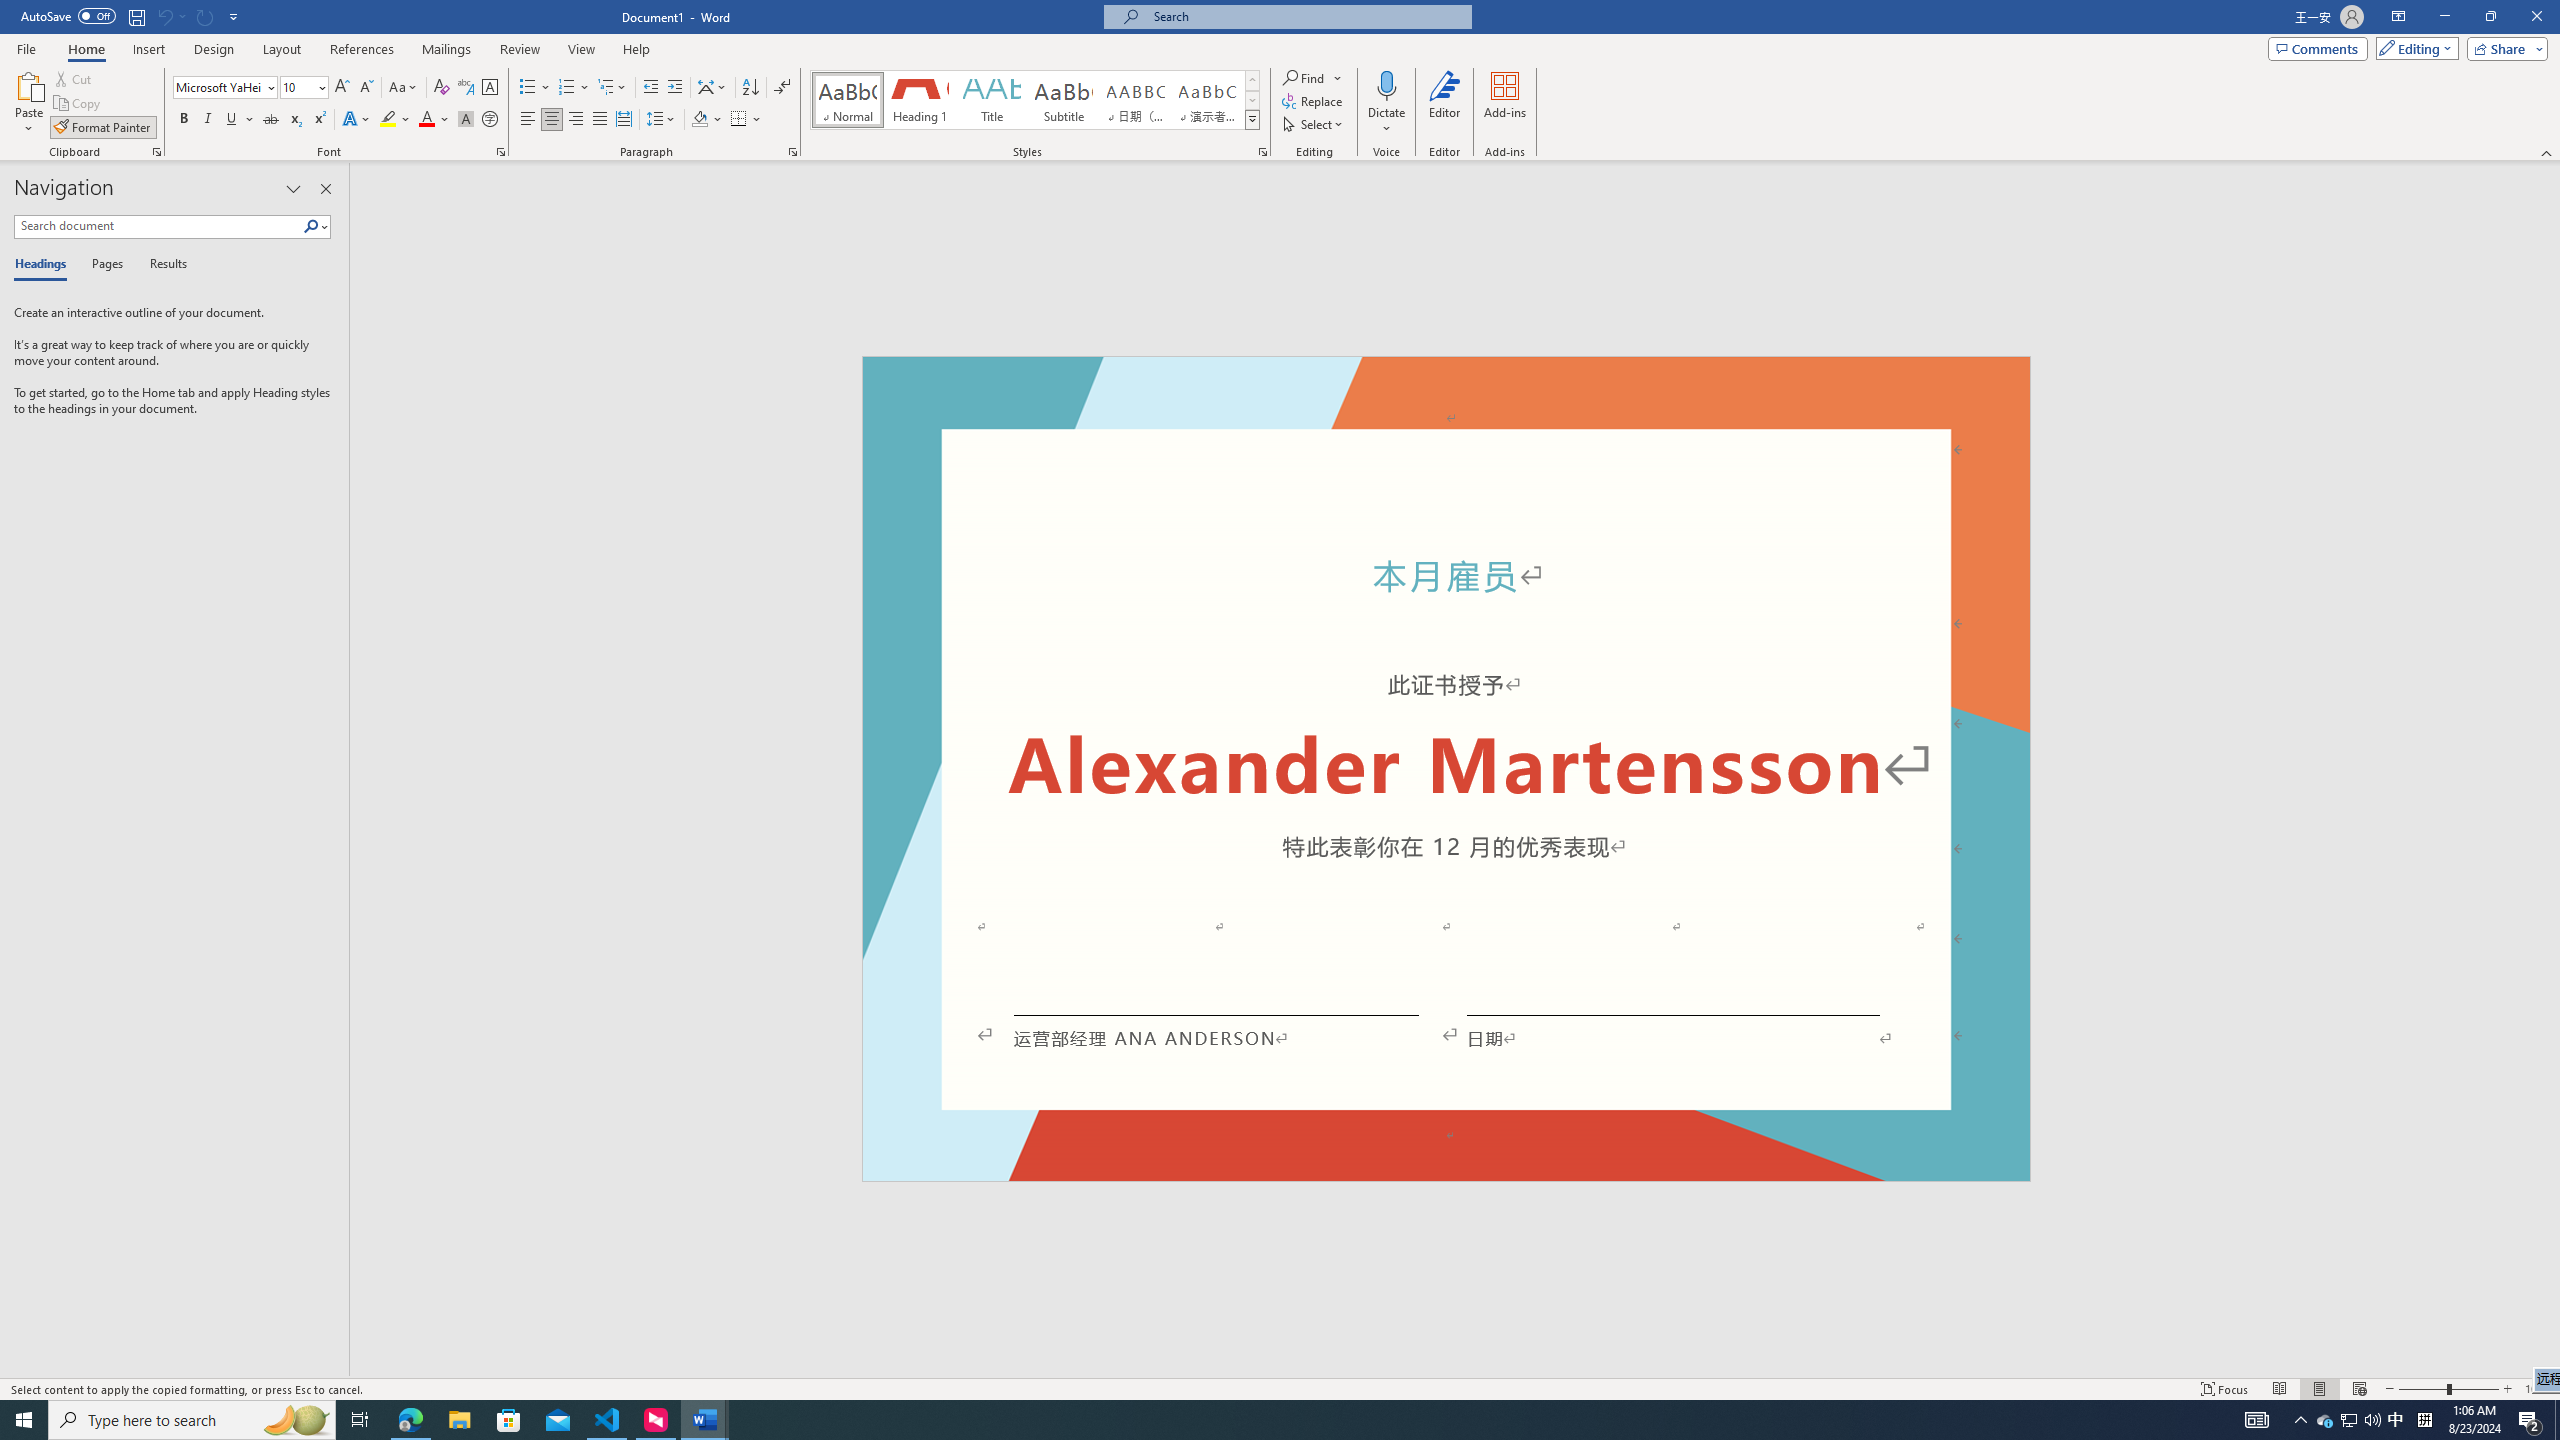  I want to click on Headings, so click(44, 265).